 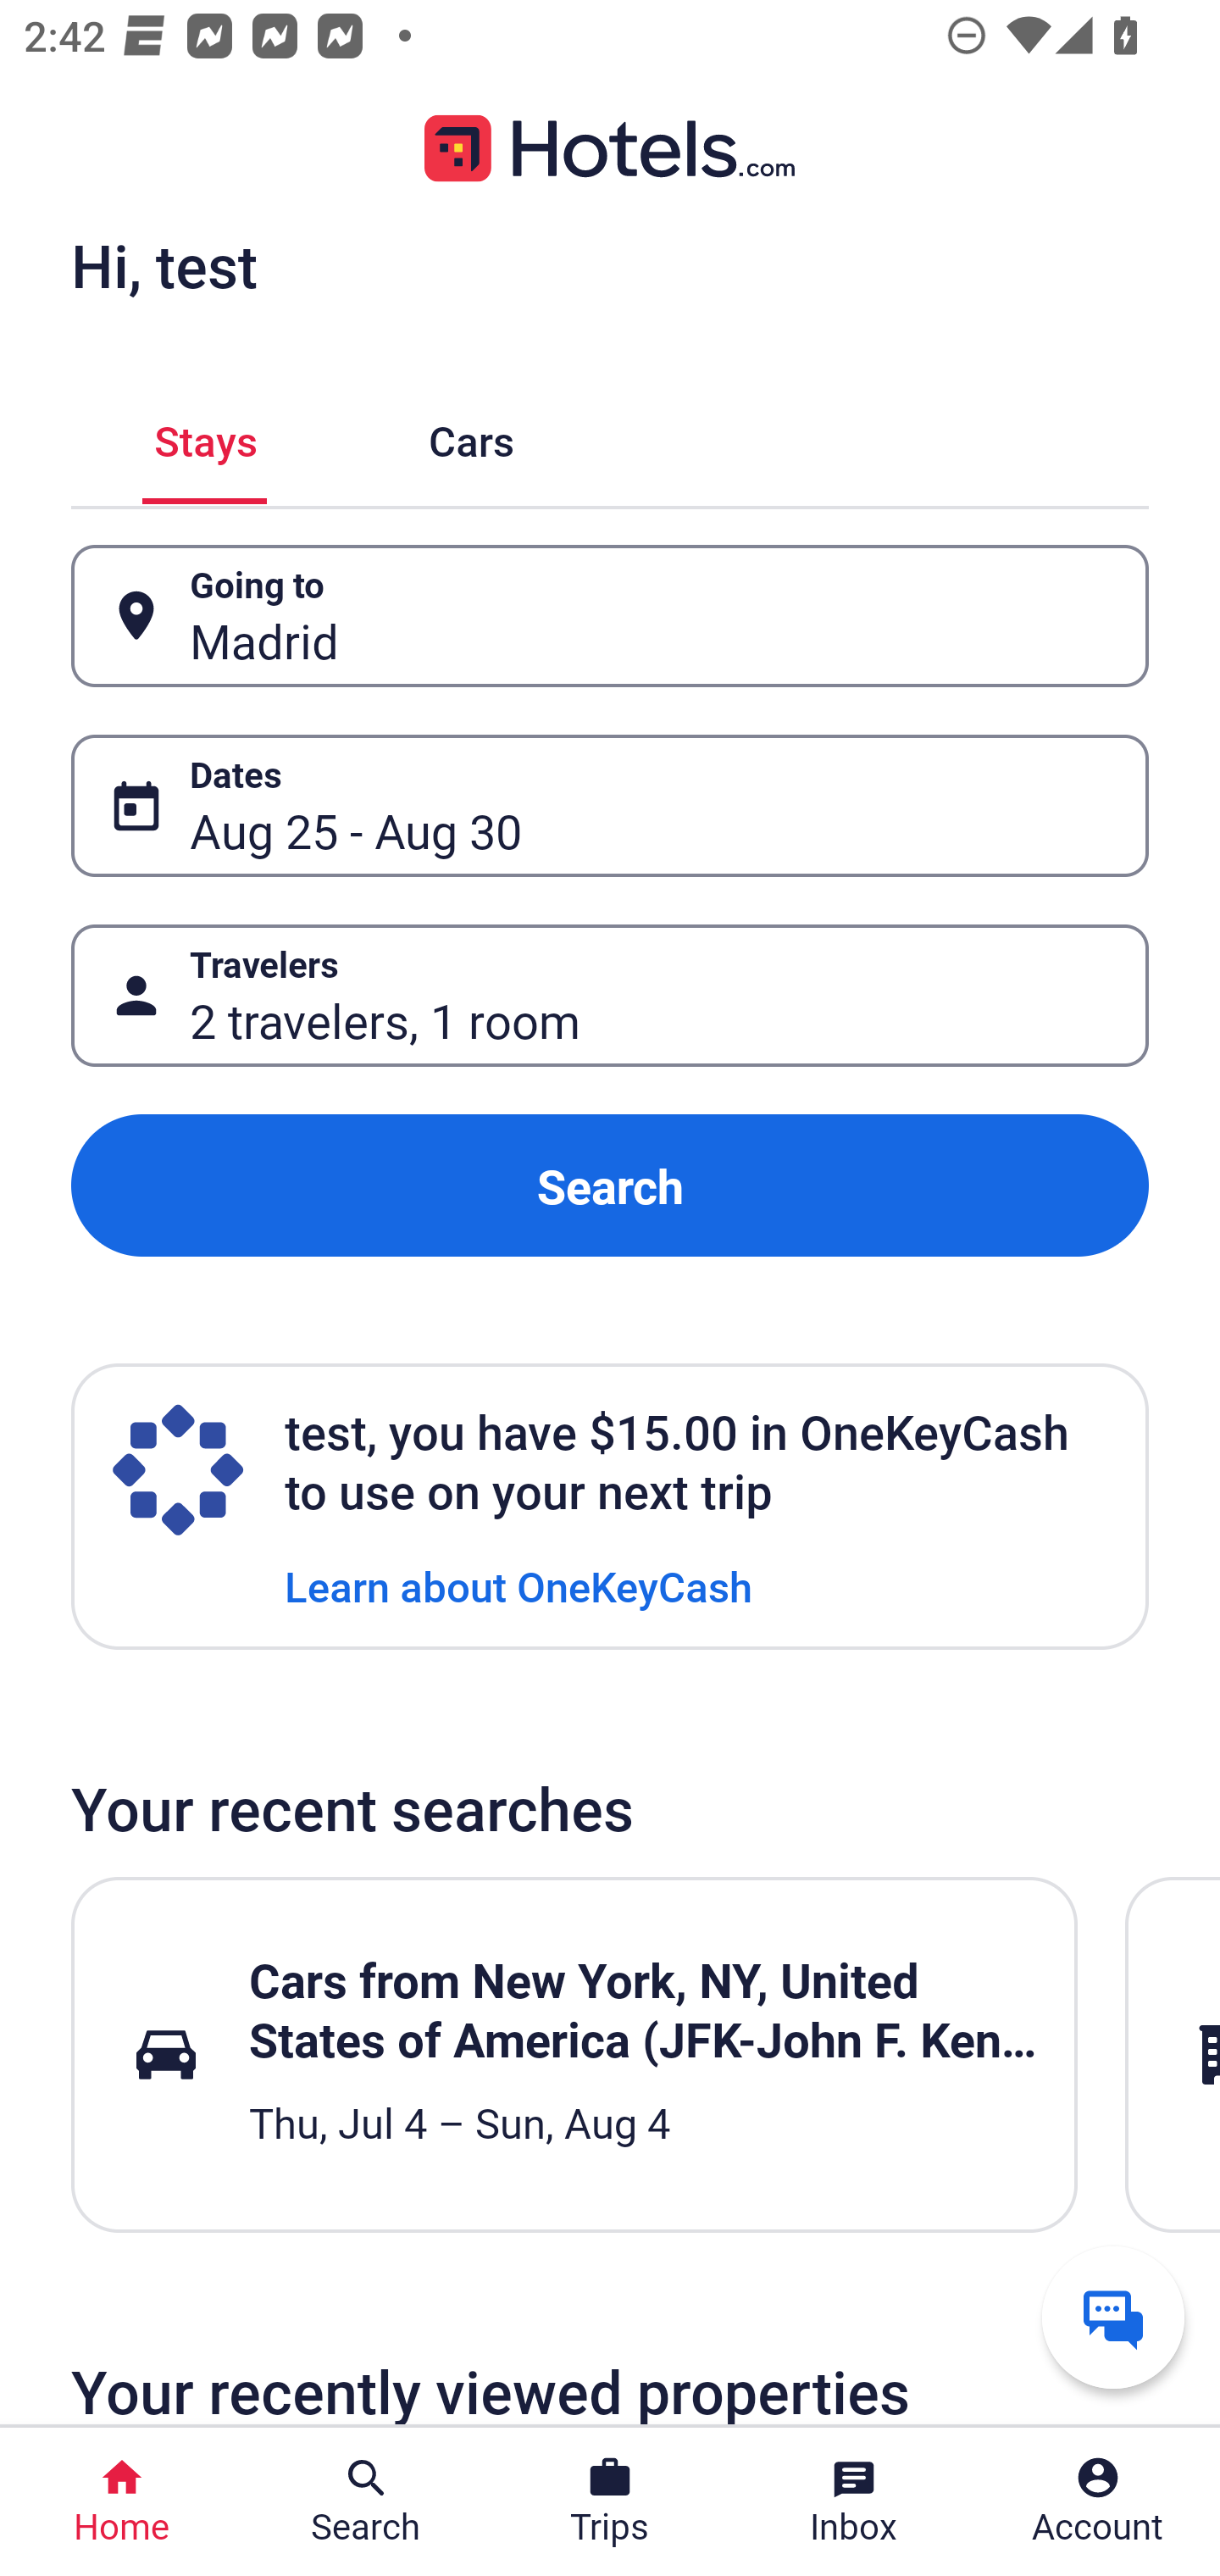 I want to click on Learn about OneKeyCash Learn about OneKeyCash Link, so click(x=518, y=1585).